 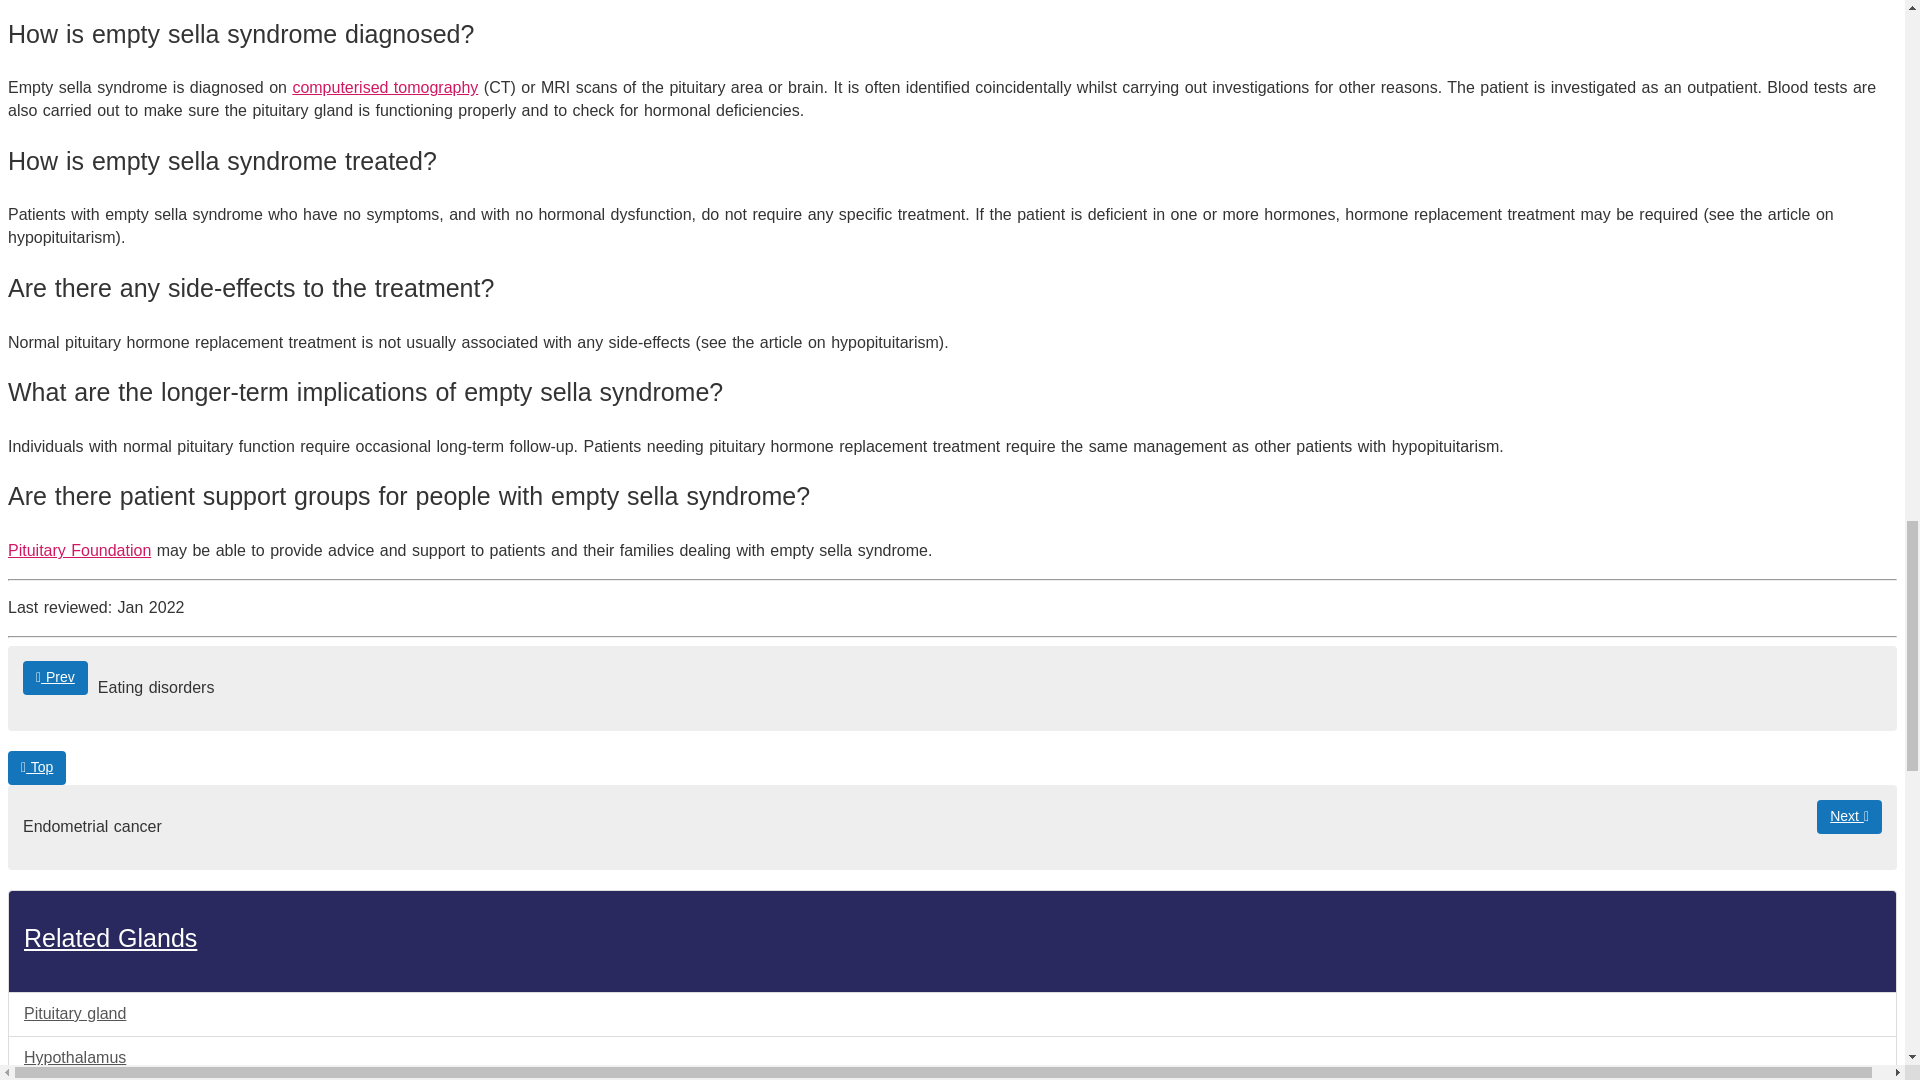 I want to click on computerised tomography, so click(x=384, y=87).